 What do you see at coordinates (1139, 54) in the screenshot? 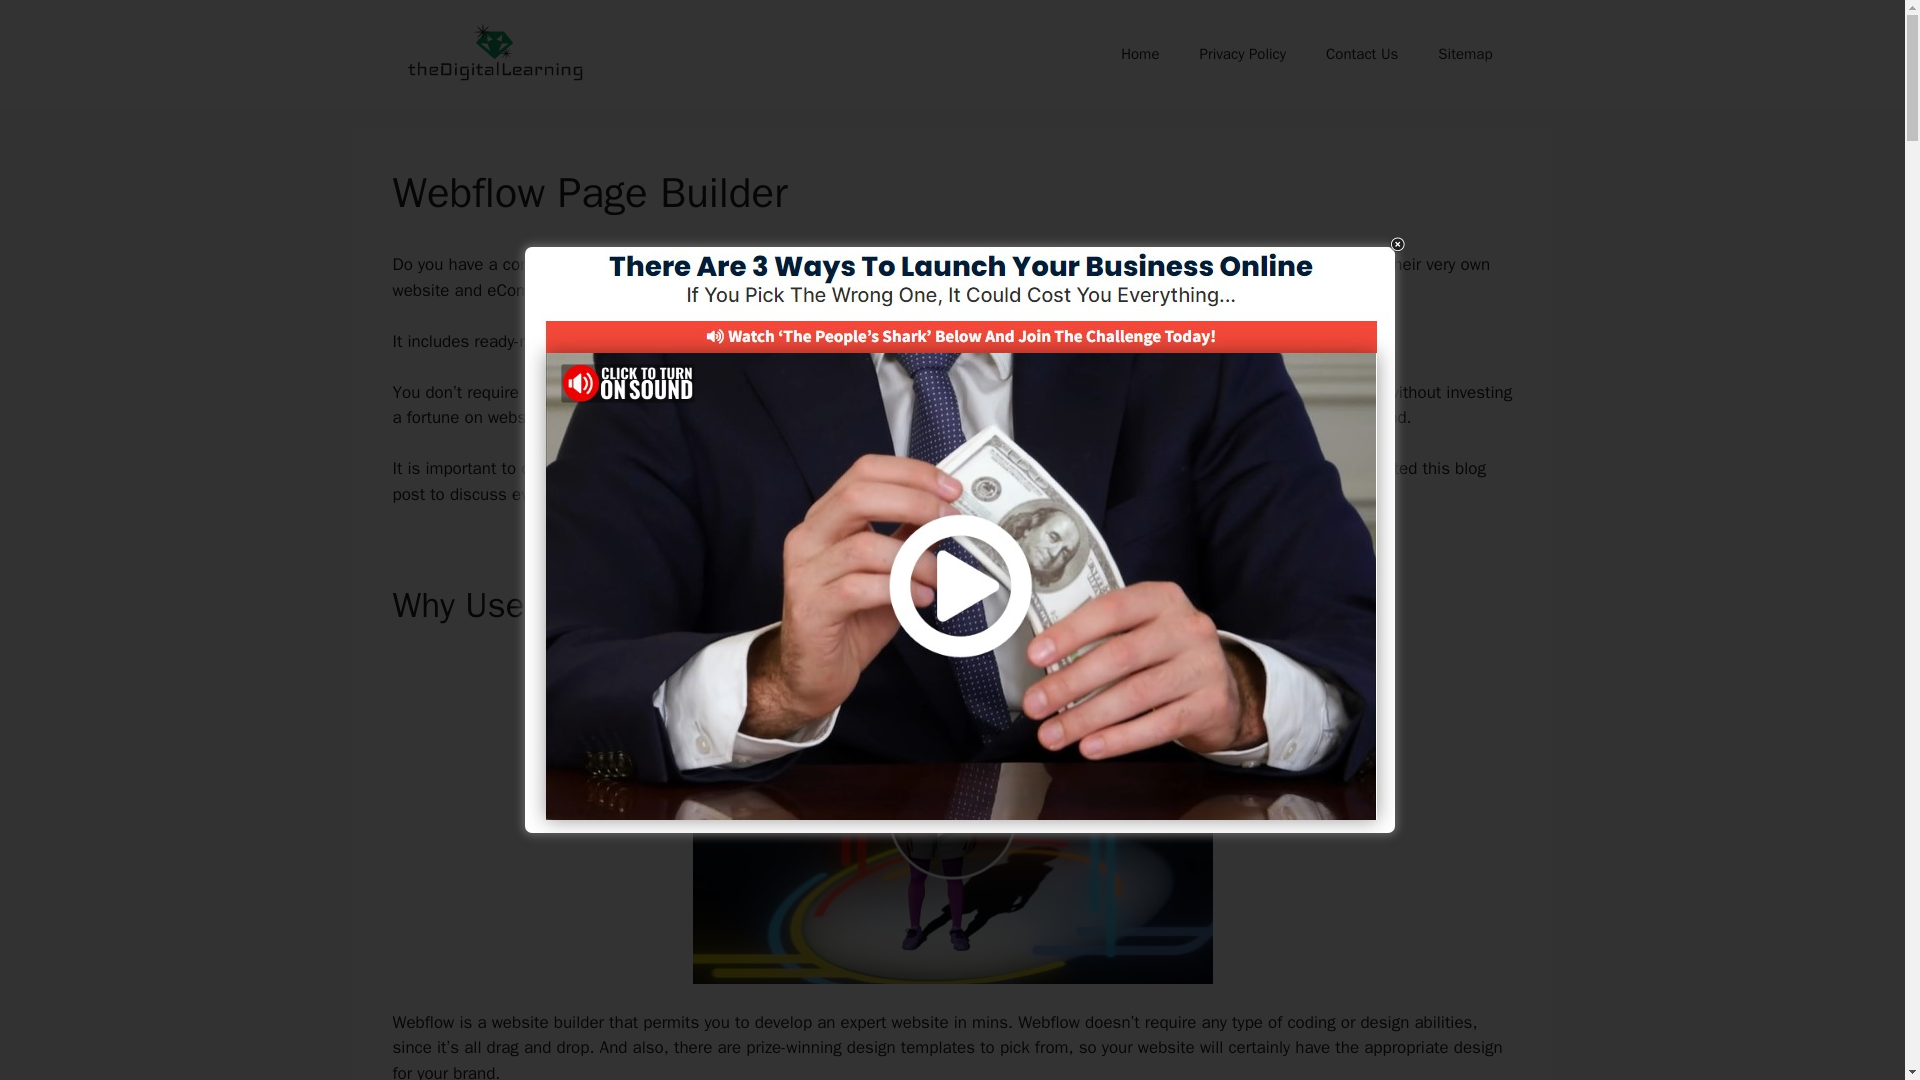
I see `Home` at bounding box center [1139, 54].